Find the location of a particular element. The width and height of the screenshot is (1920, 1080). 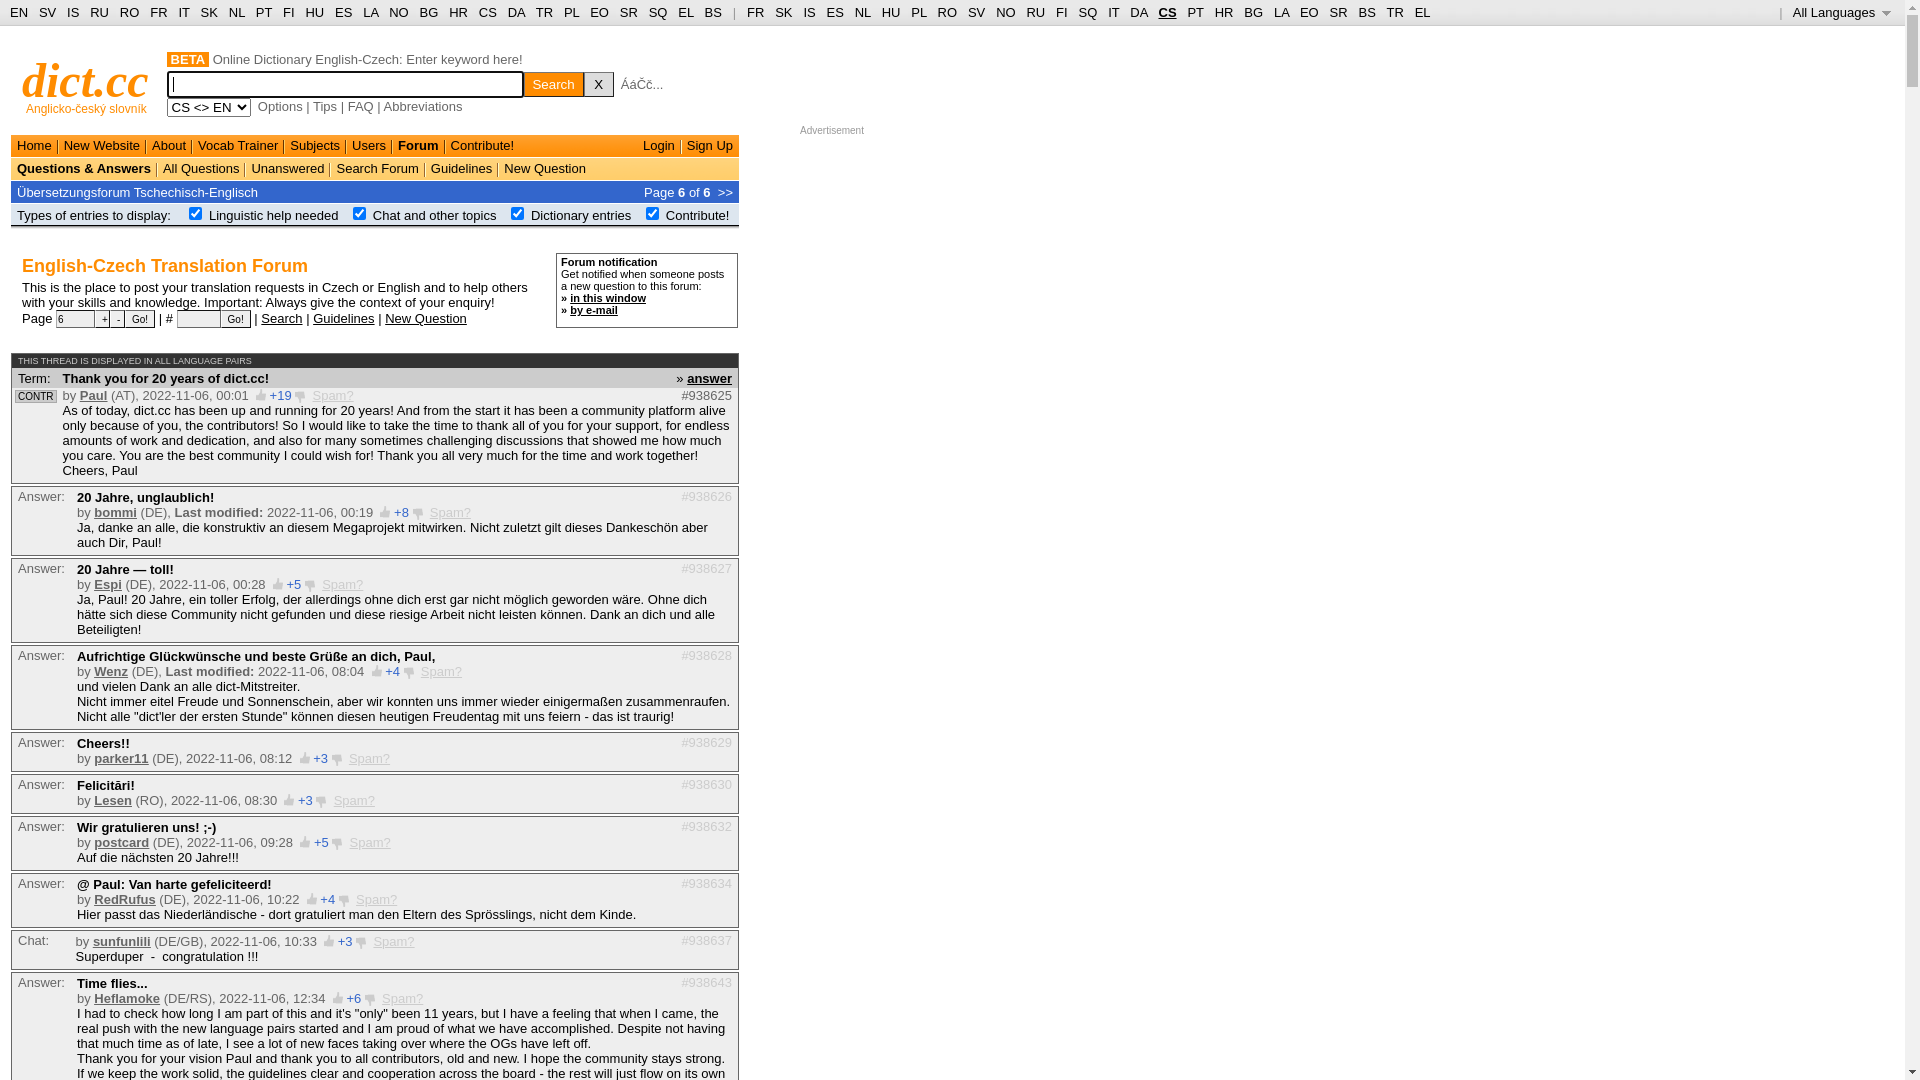

FR is located at coordinates (158, 12).